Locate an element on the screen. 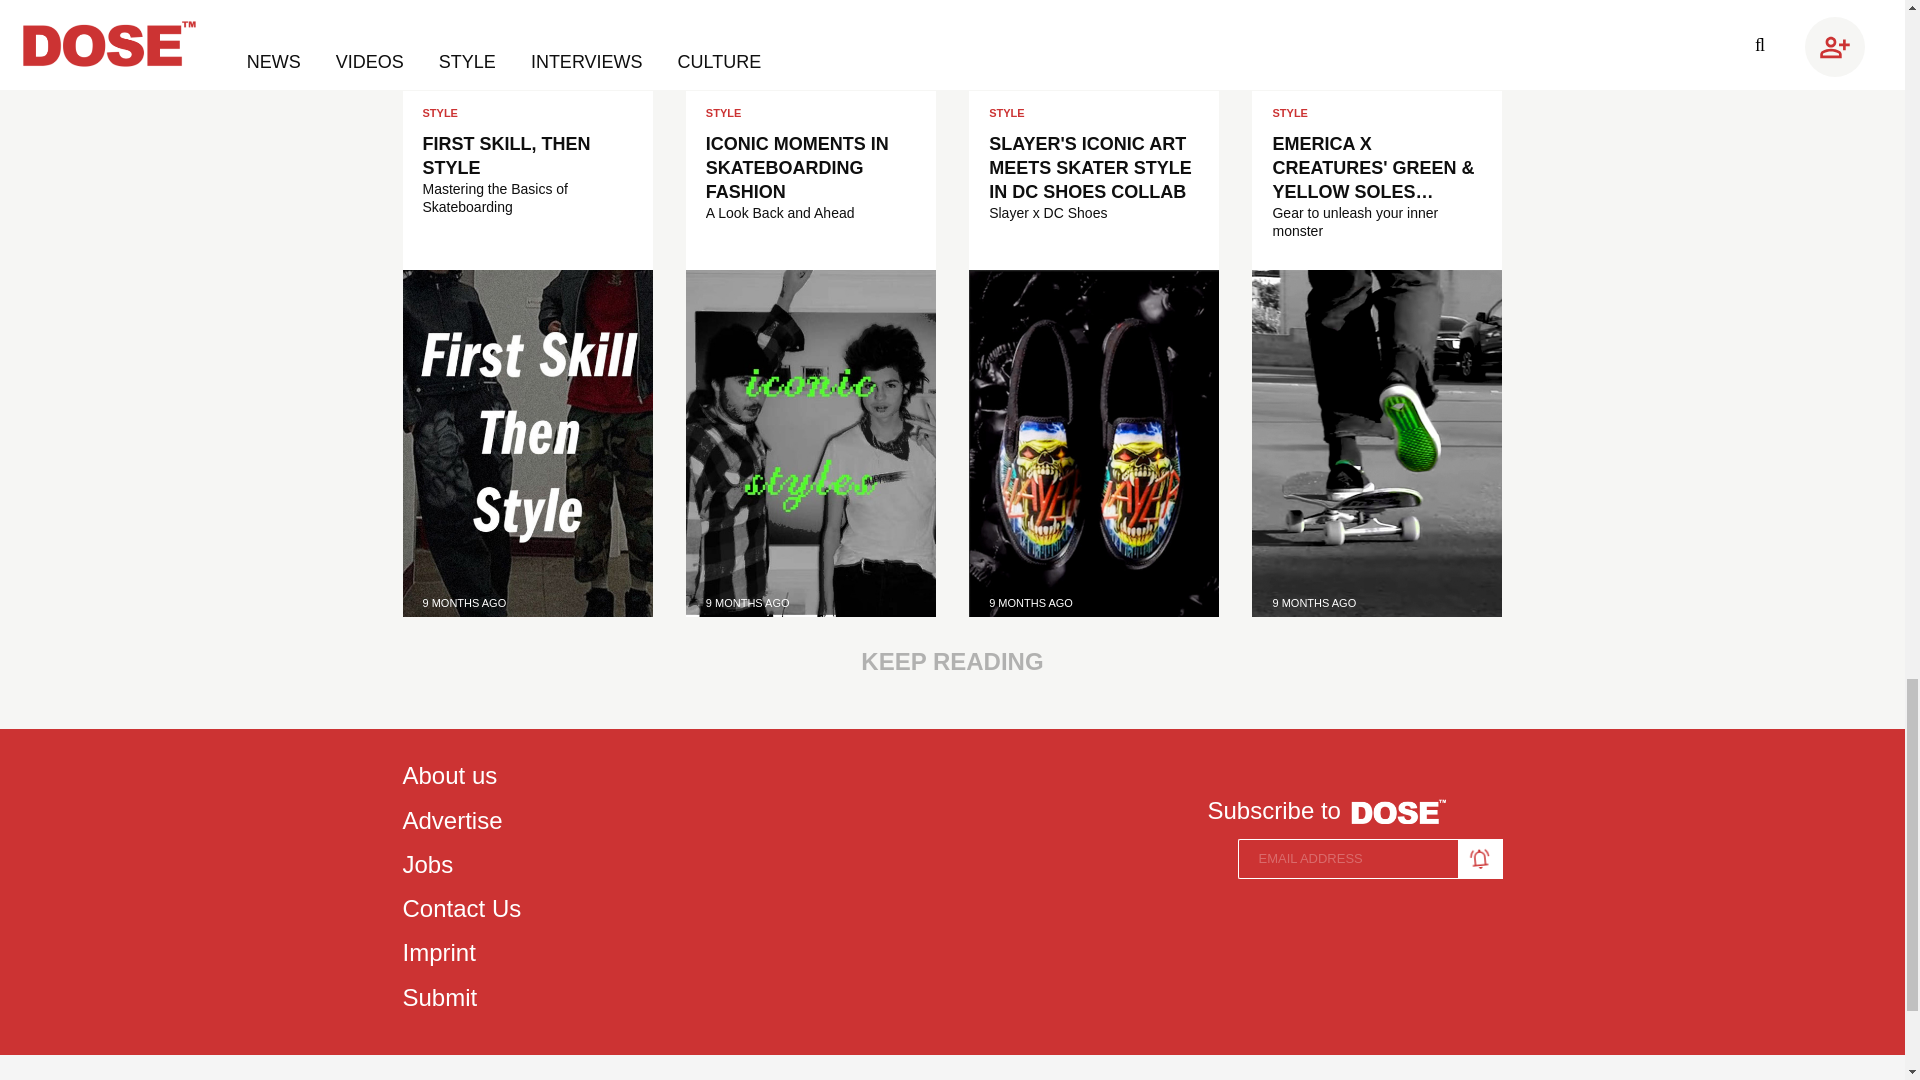 The width and height of the screenshot is (1920, 1080). Advertise is located at coordinates (460, 820).